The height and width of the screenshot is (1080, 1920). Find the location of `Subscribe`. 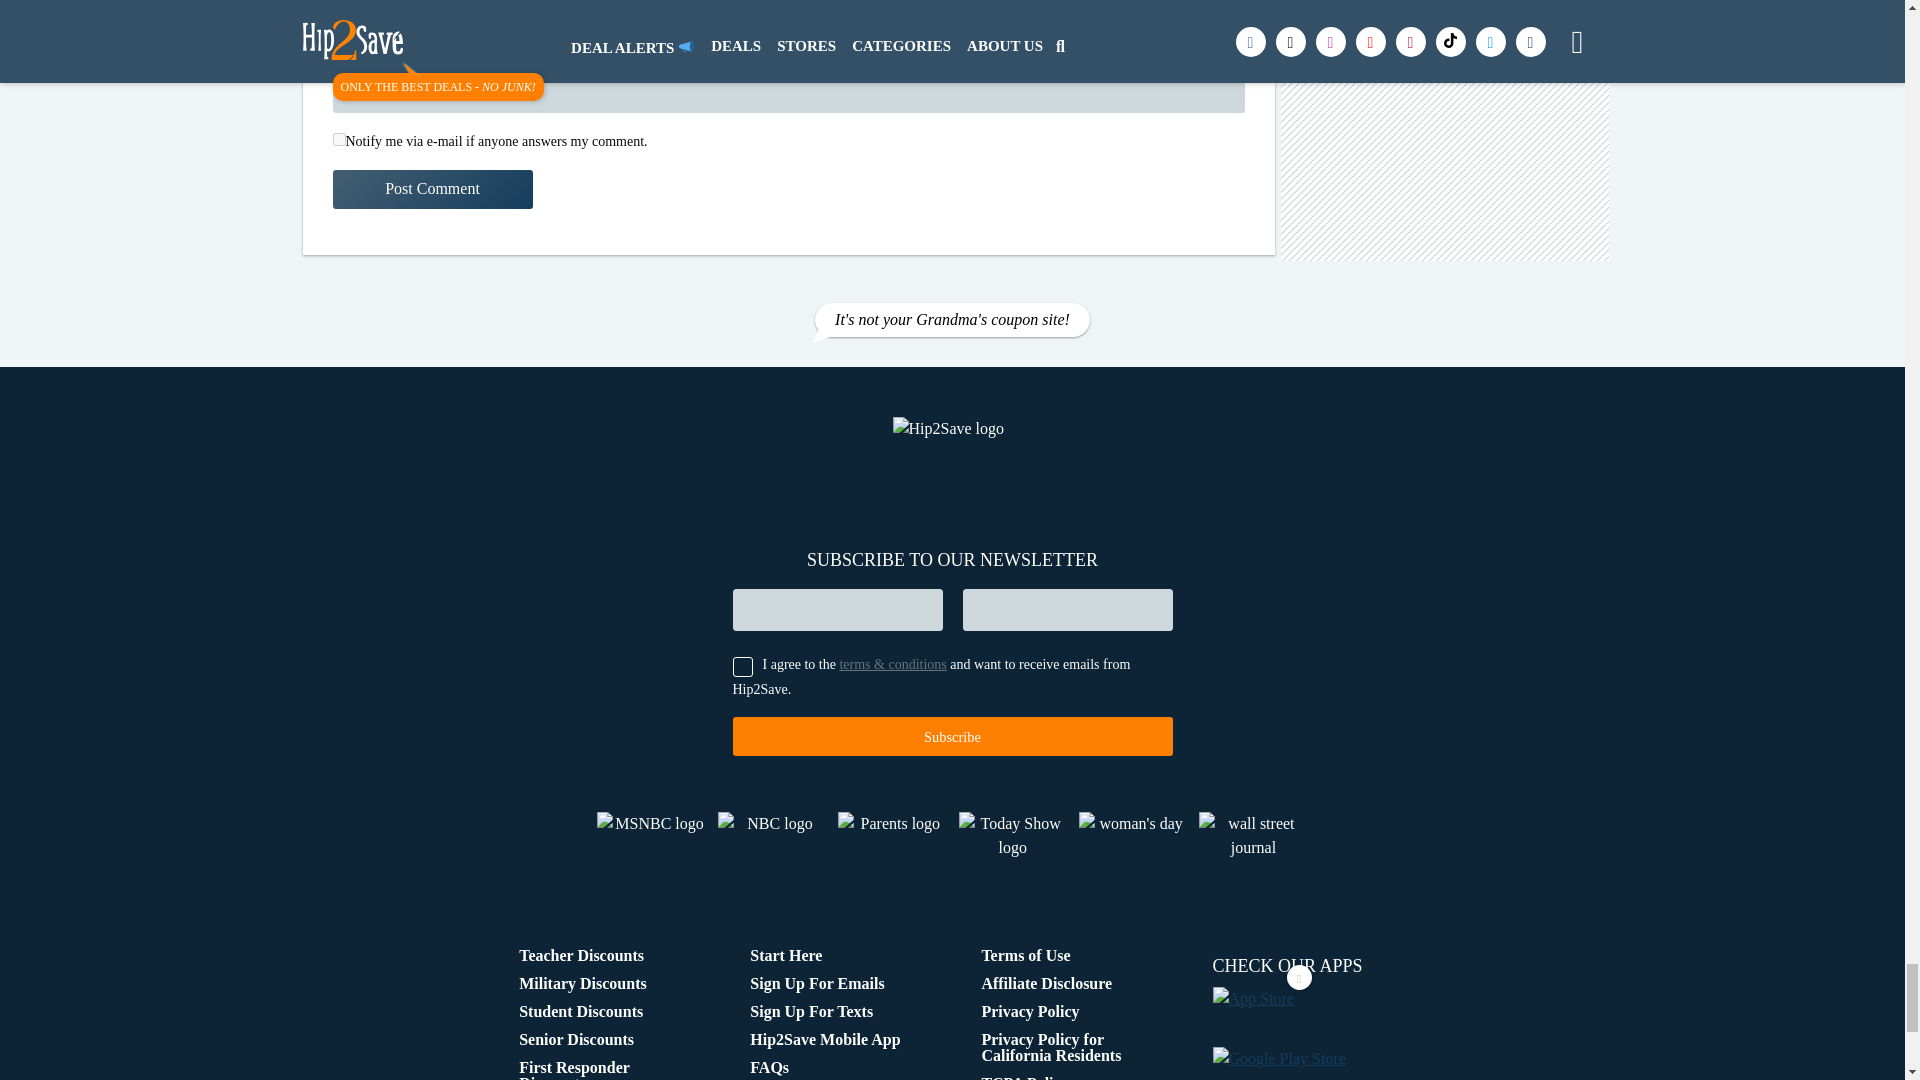

Subscribe is located at coordinates (951, 736).